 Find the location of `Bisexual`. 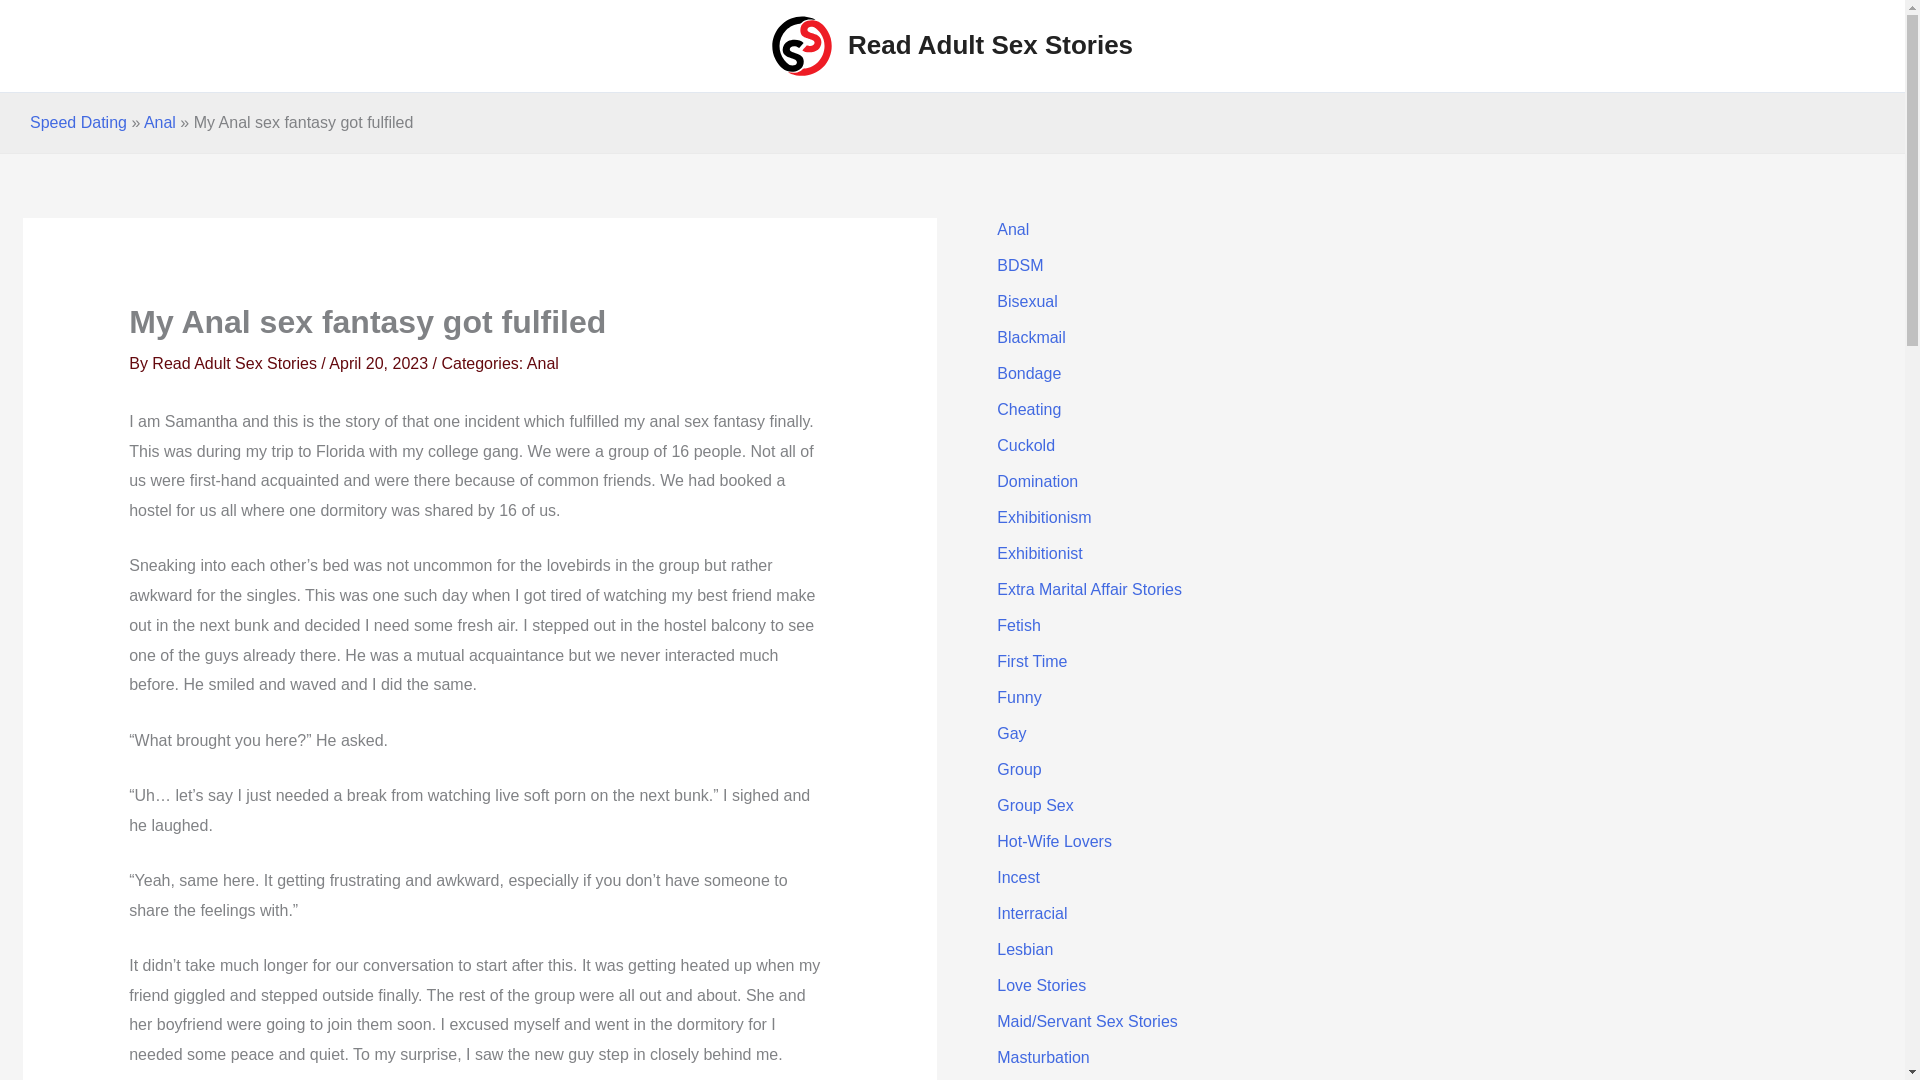

Bisexual is located at coordinates (1026, 300).